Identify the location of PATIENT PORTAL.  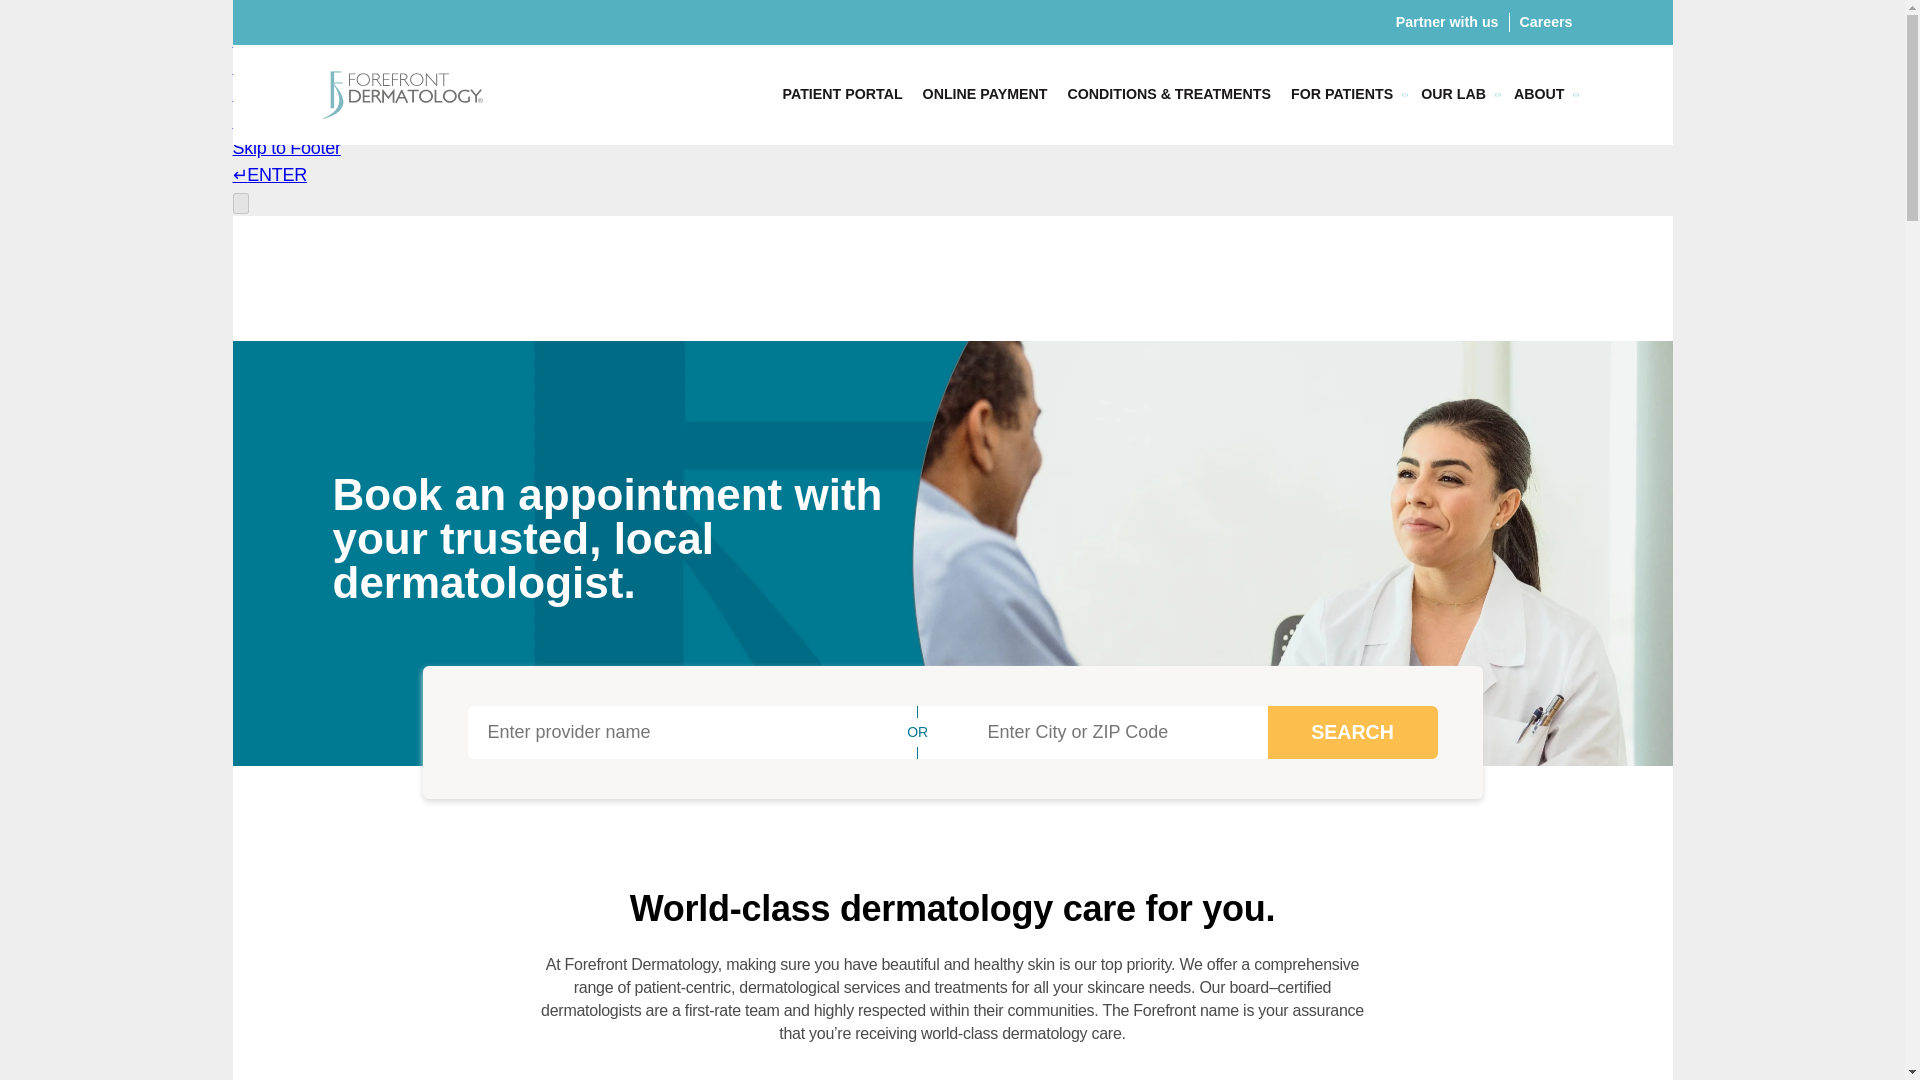
(843, 94).